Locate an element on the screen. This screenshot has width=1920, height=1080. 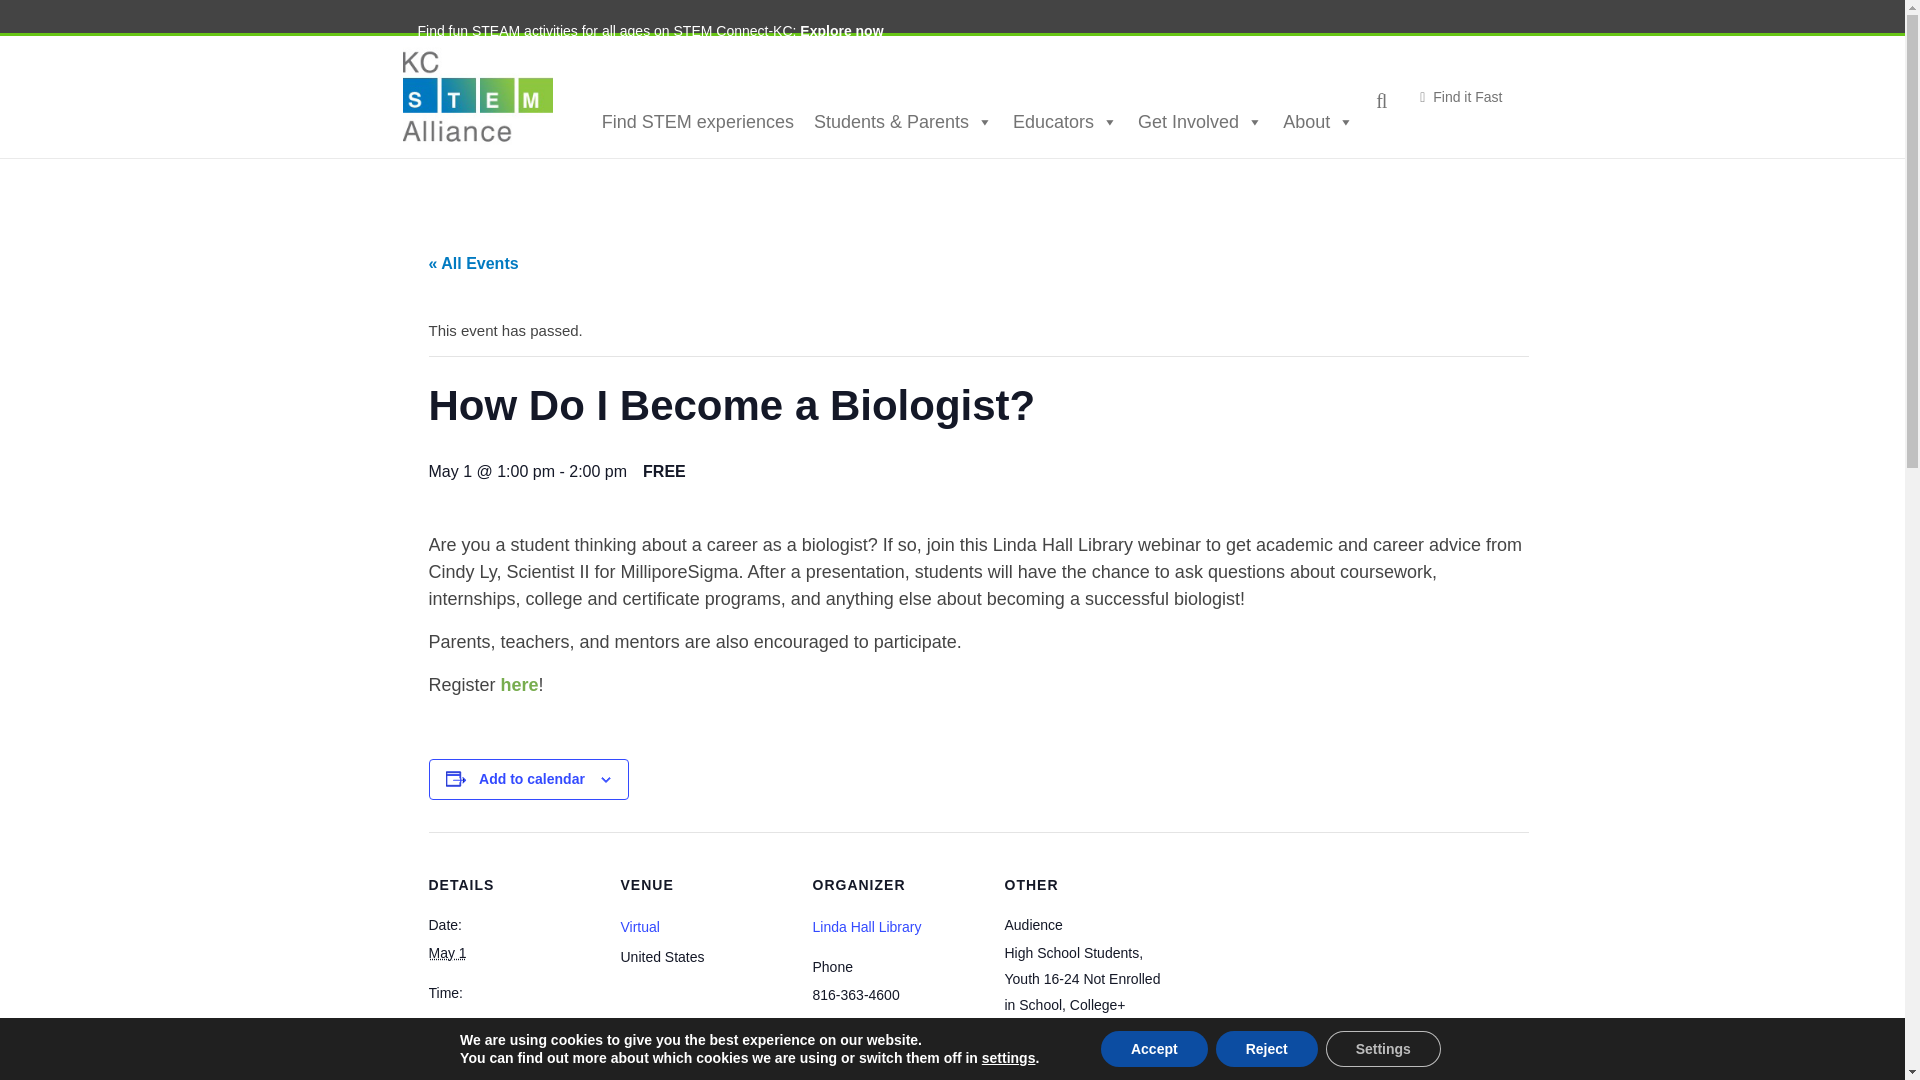
Explore now is located at coordinates (842, 30).